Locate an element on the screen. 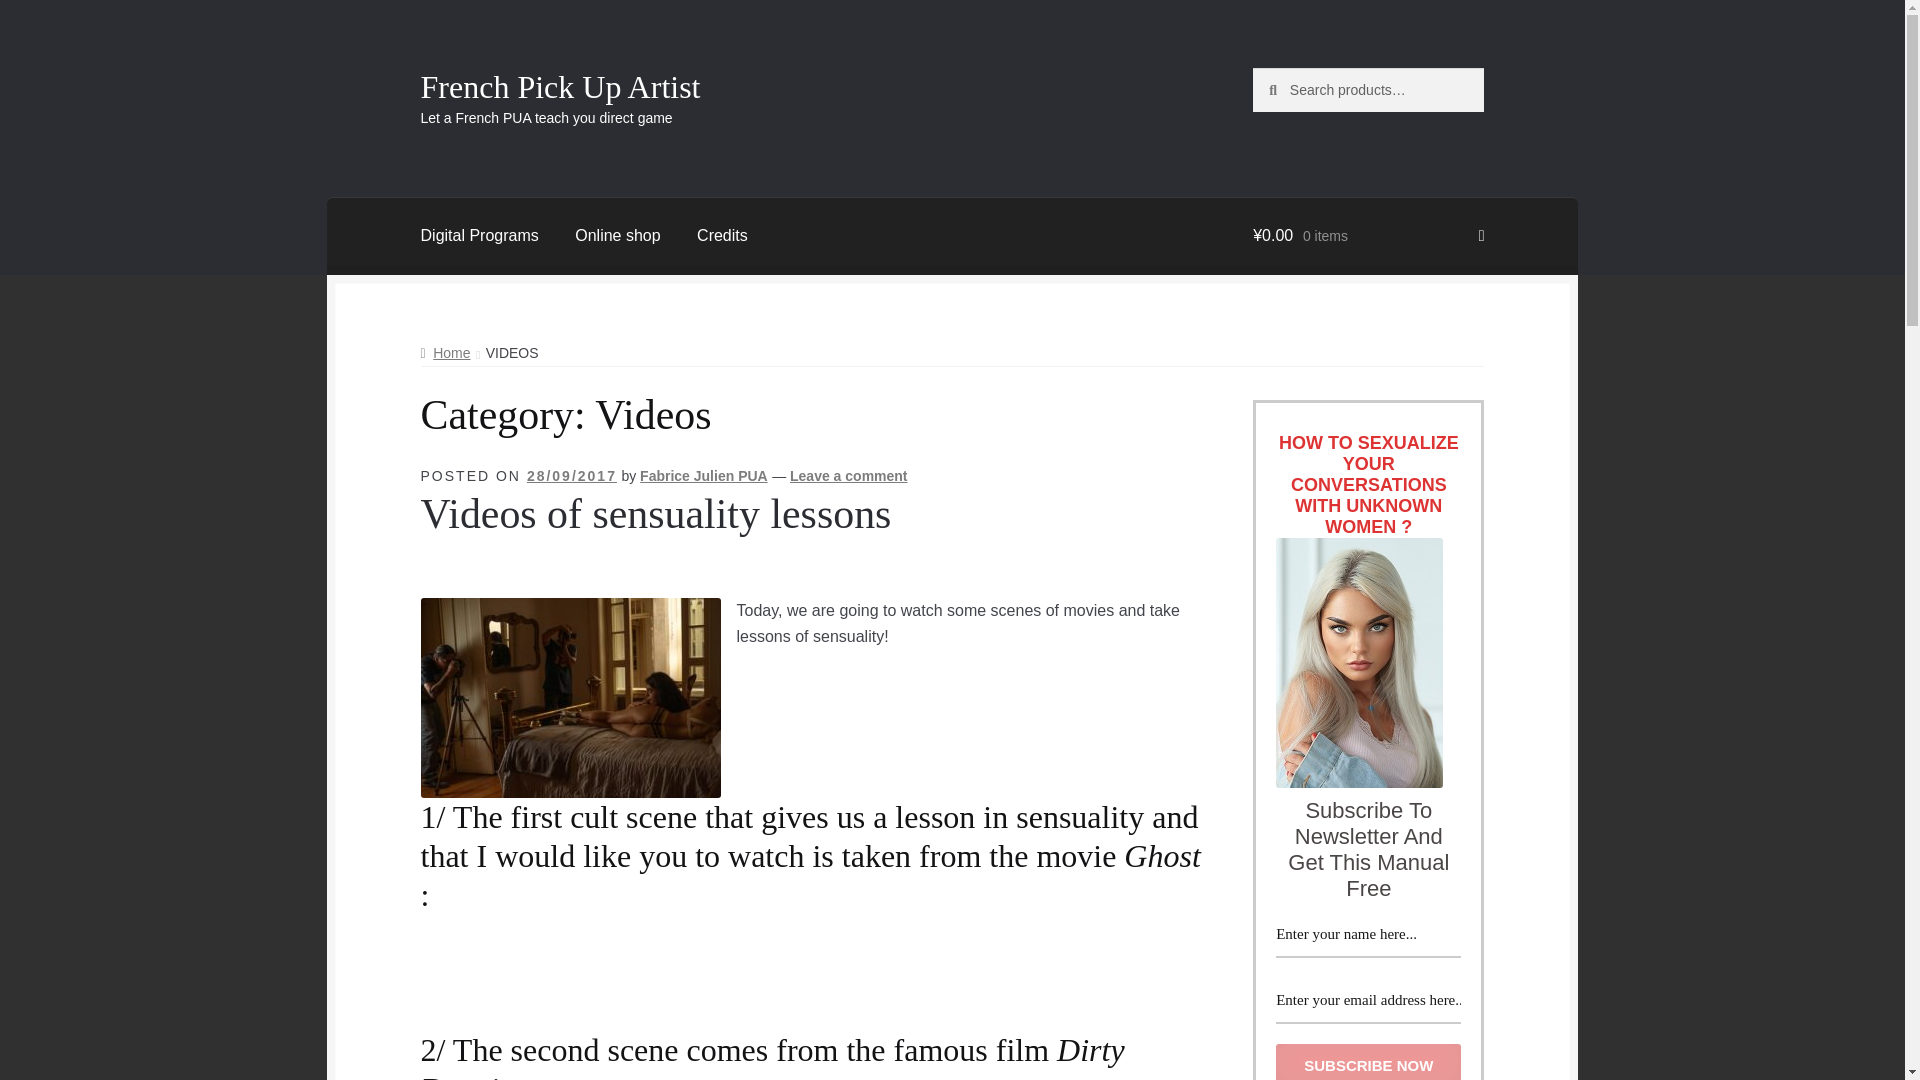 This screenshot has height=1080, width=1920. Online shop is located at coordinates (616, 236).